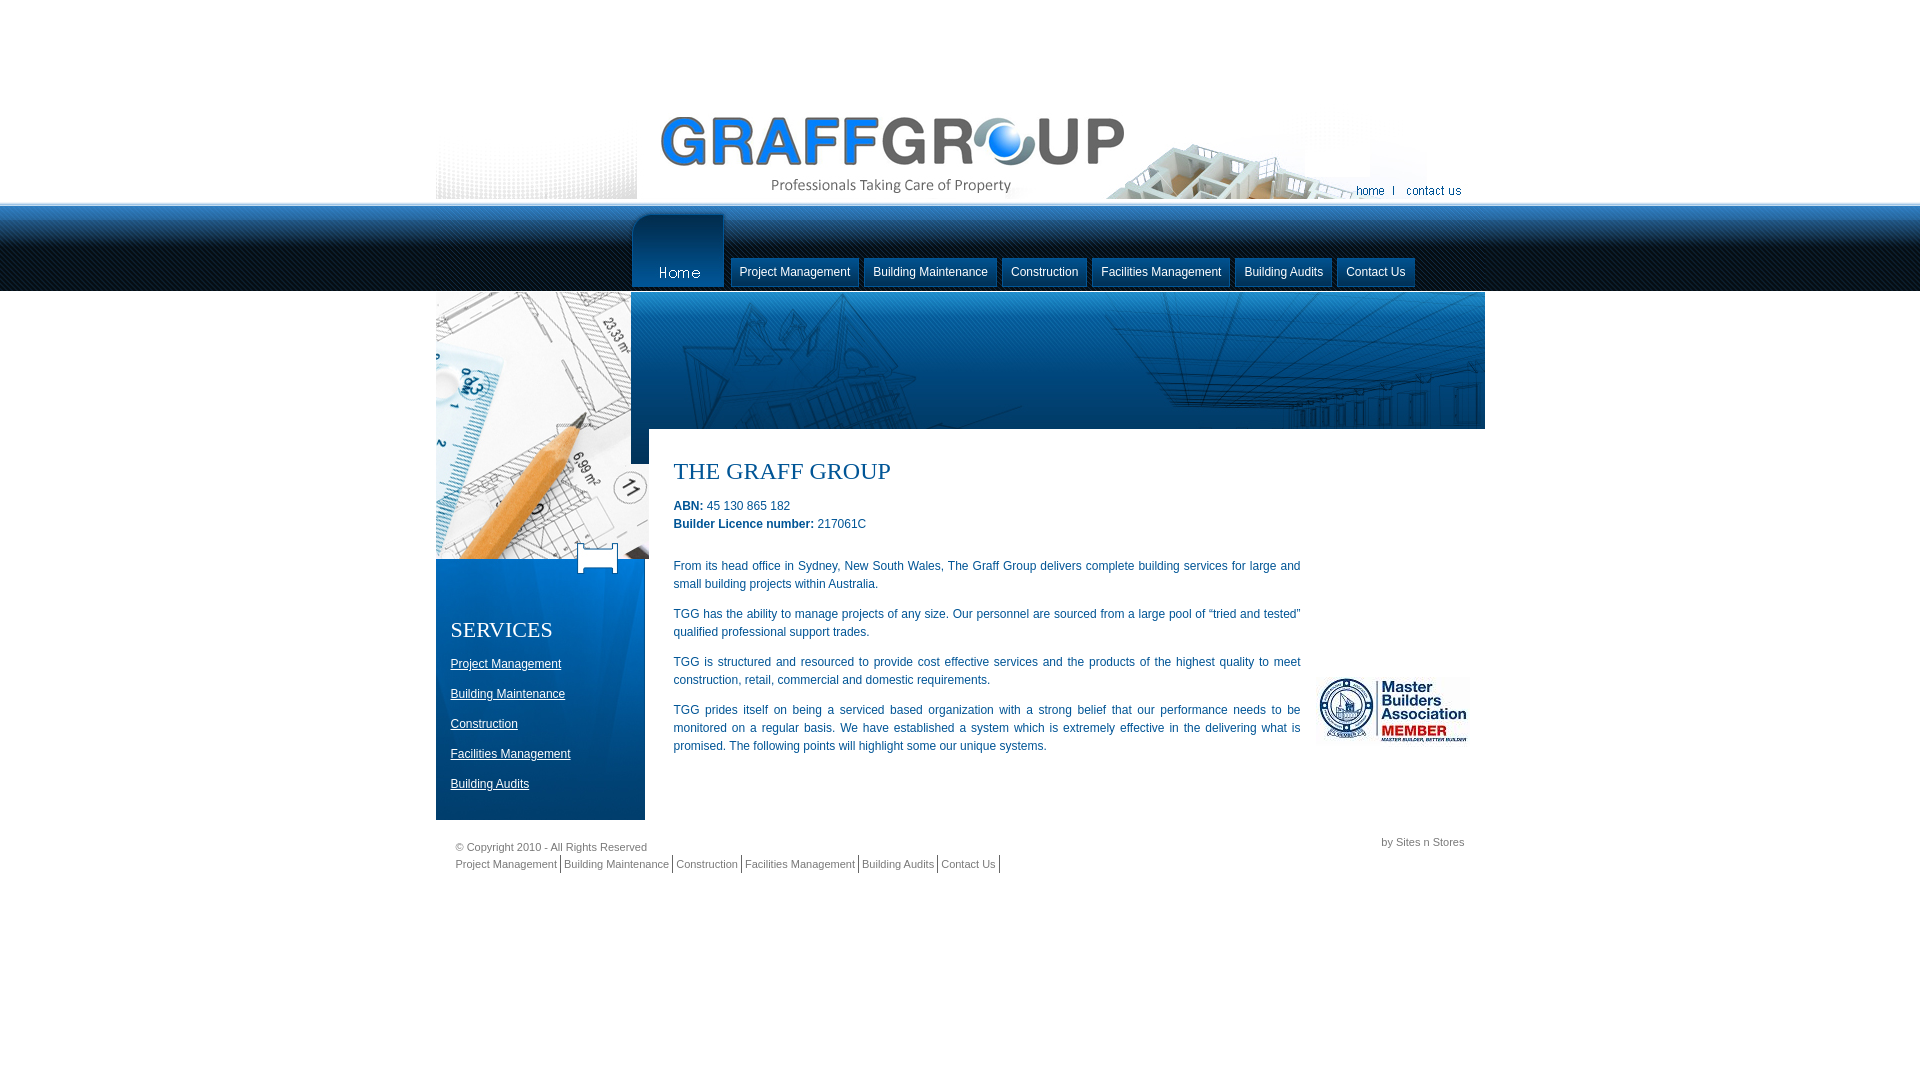 The height and width of the screenshot is (1080, 1920). Describe the element at coordinates (794, 274) in the screenshot. I see `Project Management` at that location.